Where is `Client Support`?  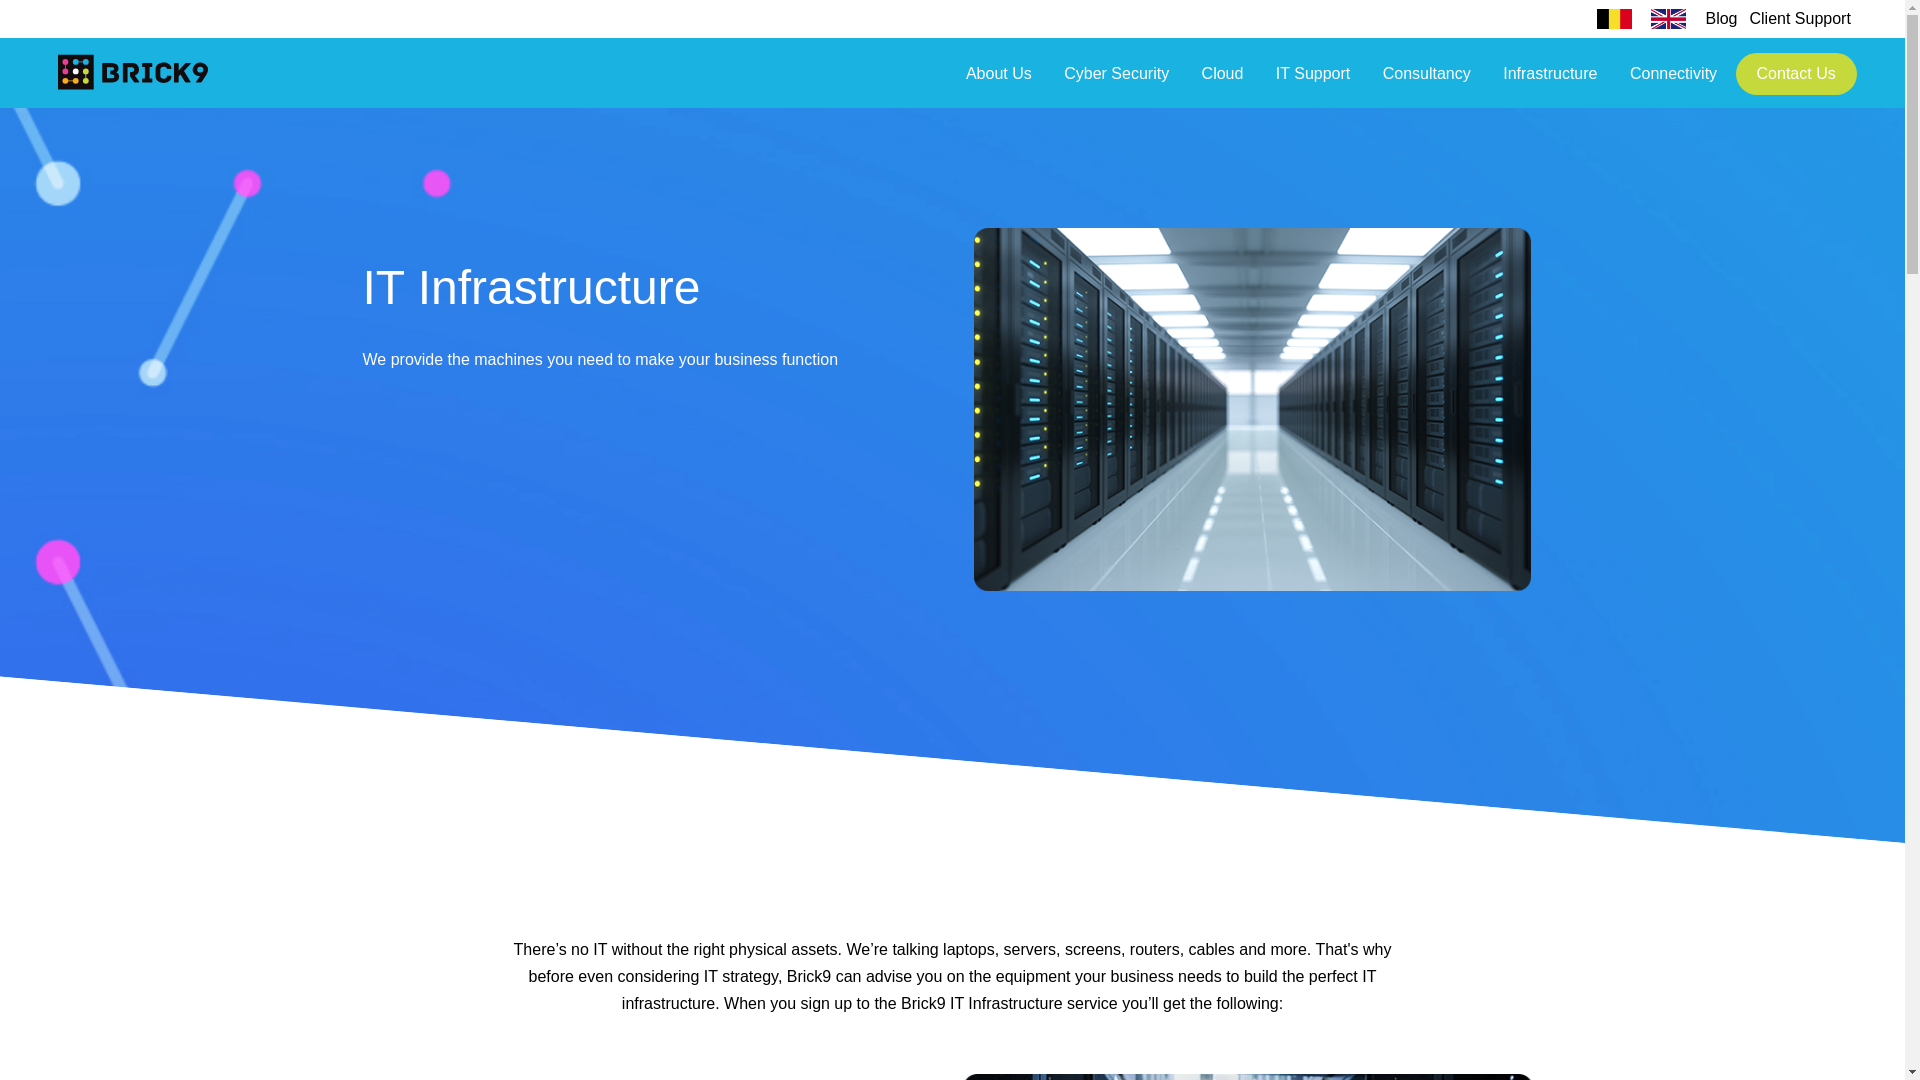
Client Support is located at coordinates (1800, 18).